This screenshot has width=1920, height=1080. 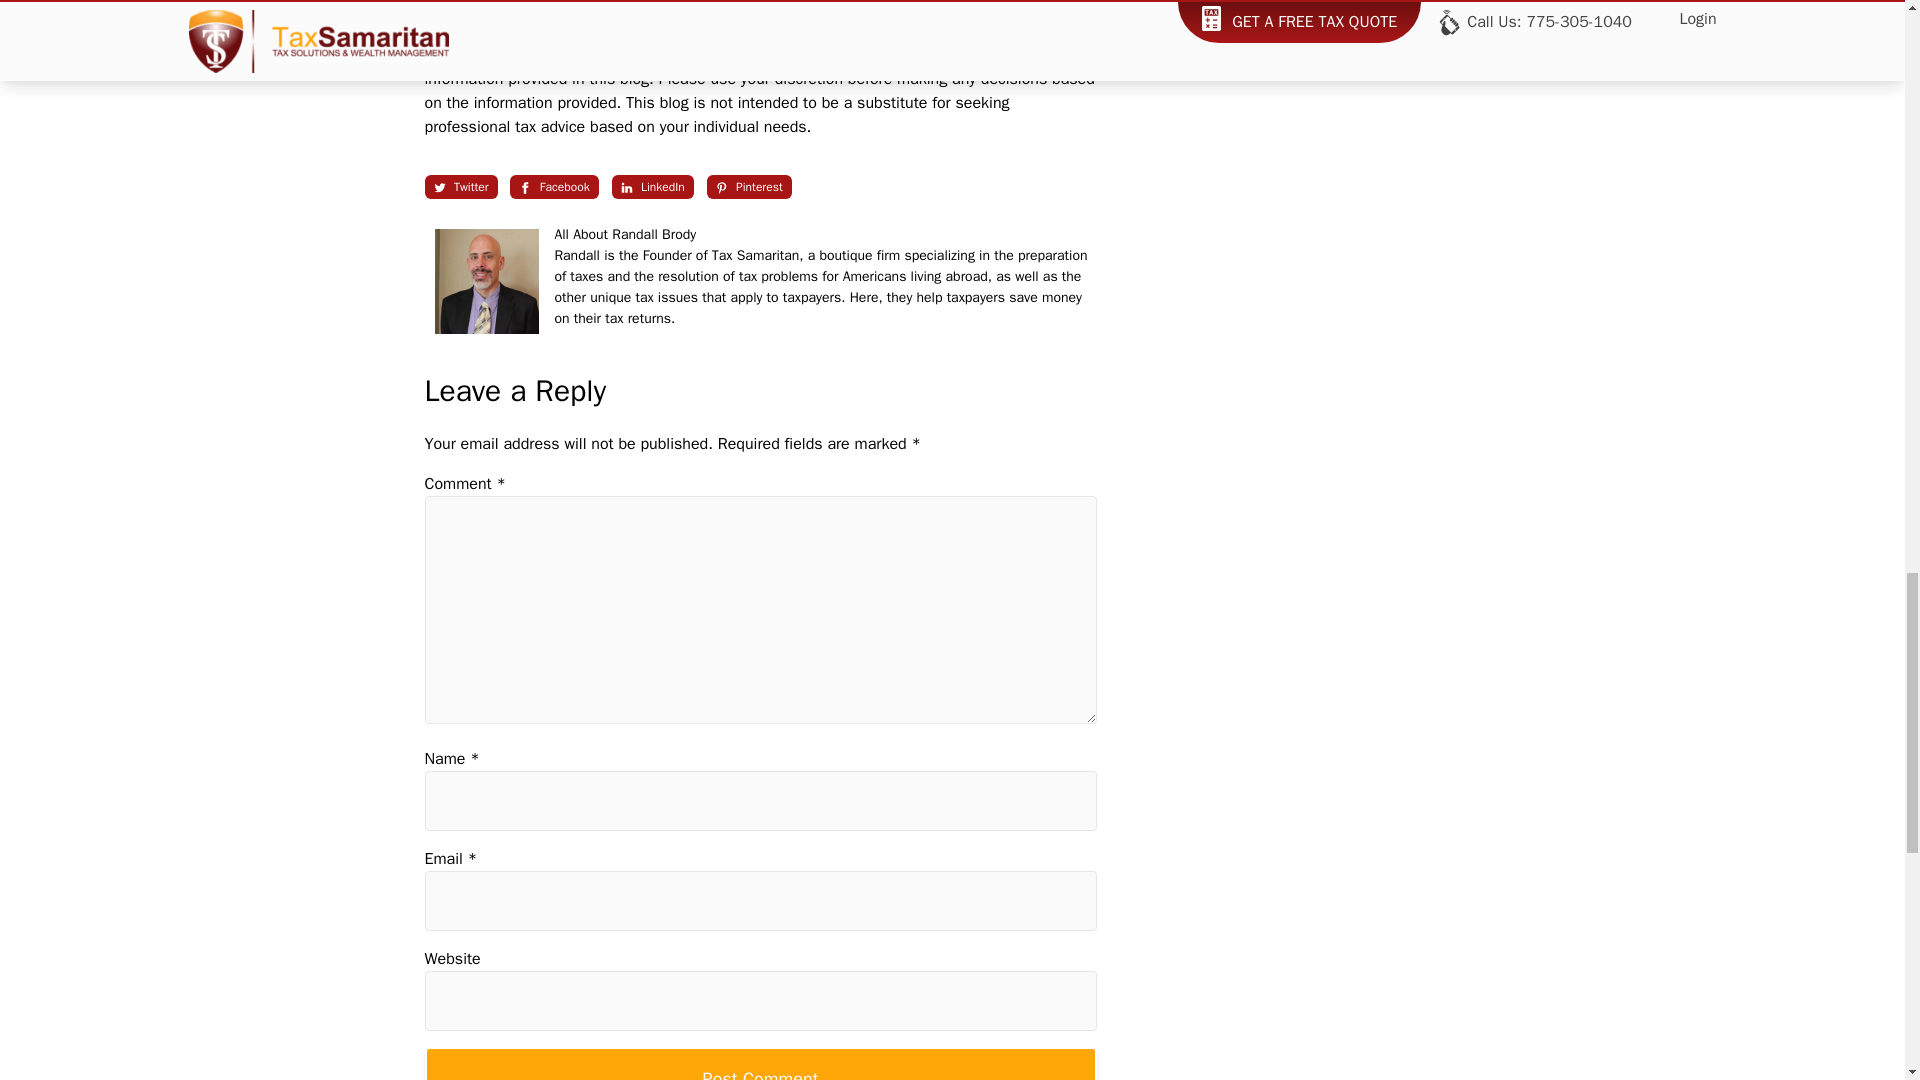 What do you see at coordinates (554, 186) in the screenshot?
I see `Share on Facebook` at bounding box center [554, 186].